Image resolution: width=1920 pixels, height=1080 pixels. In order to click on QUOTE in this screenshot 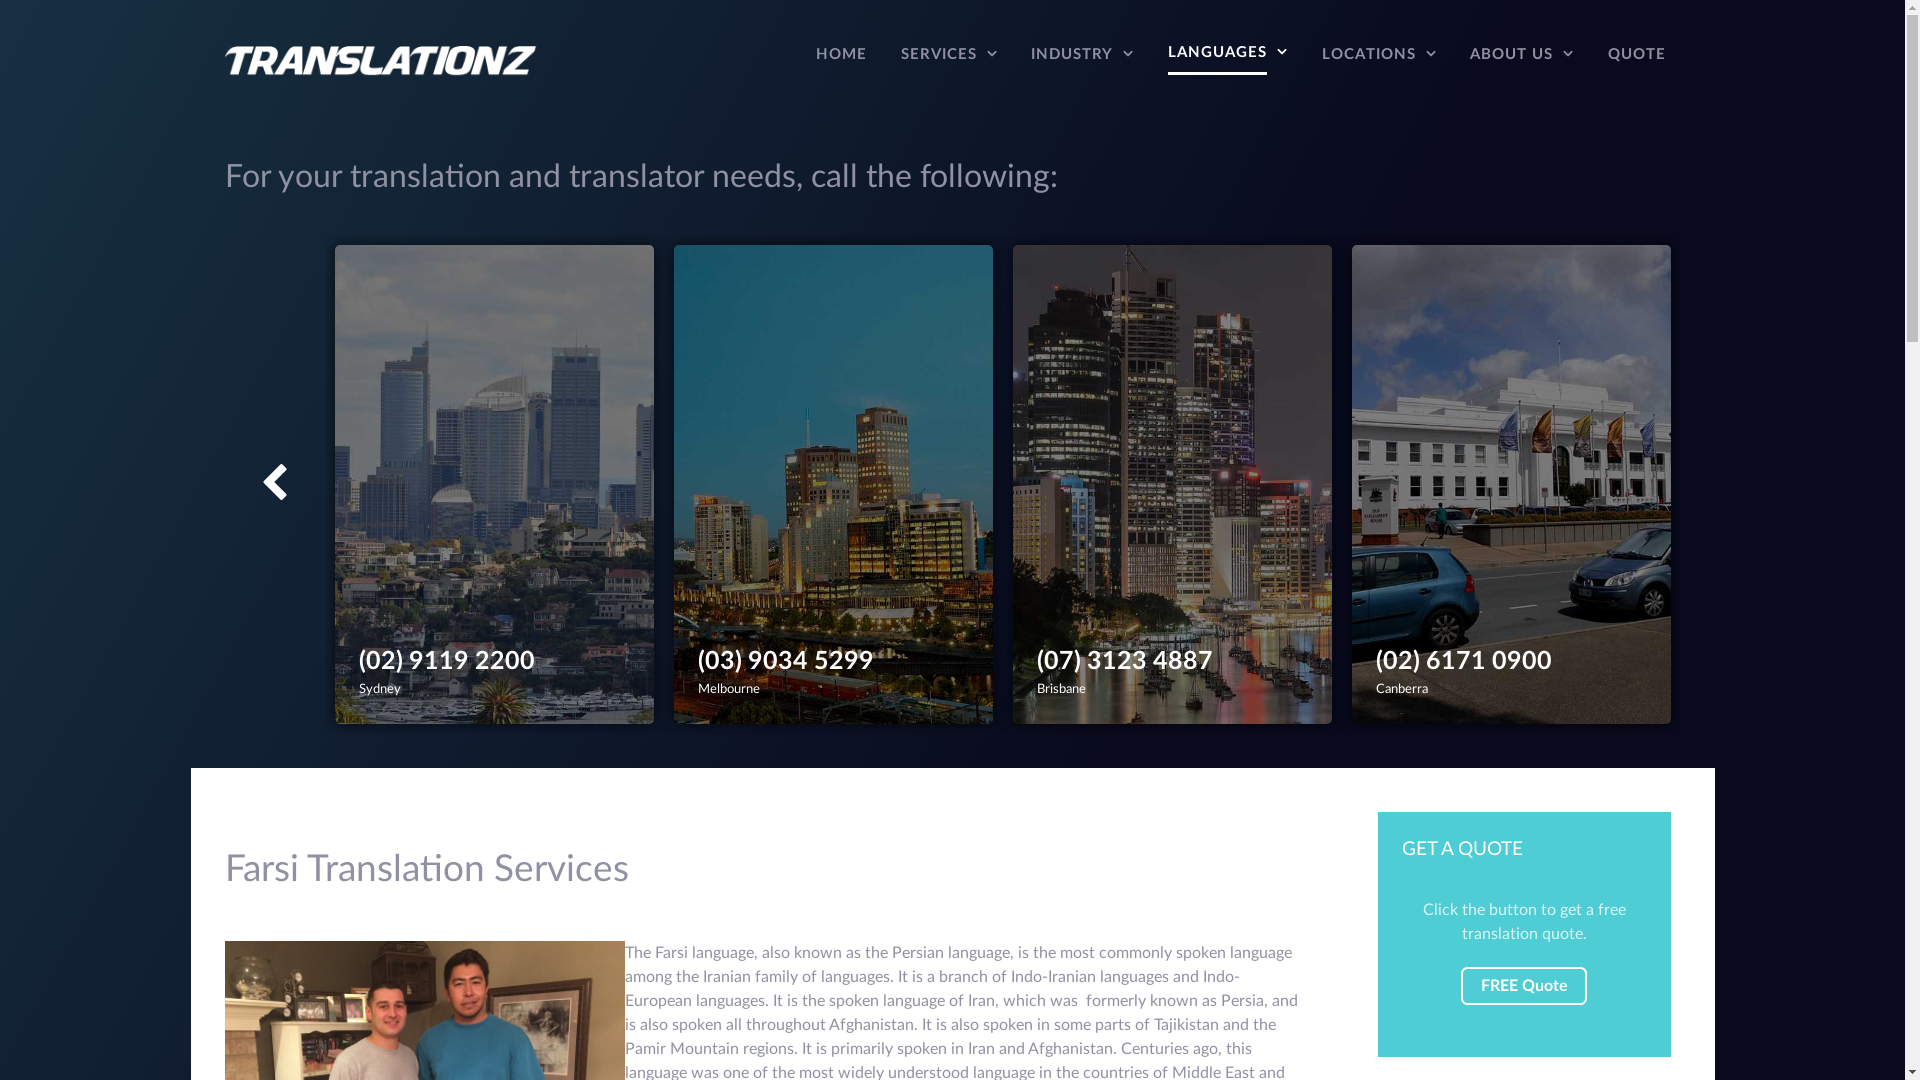, I will do `click(1637, 60)`.